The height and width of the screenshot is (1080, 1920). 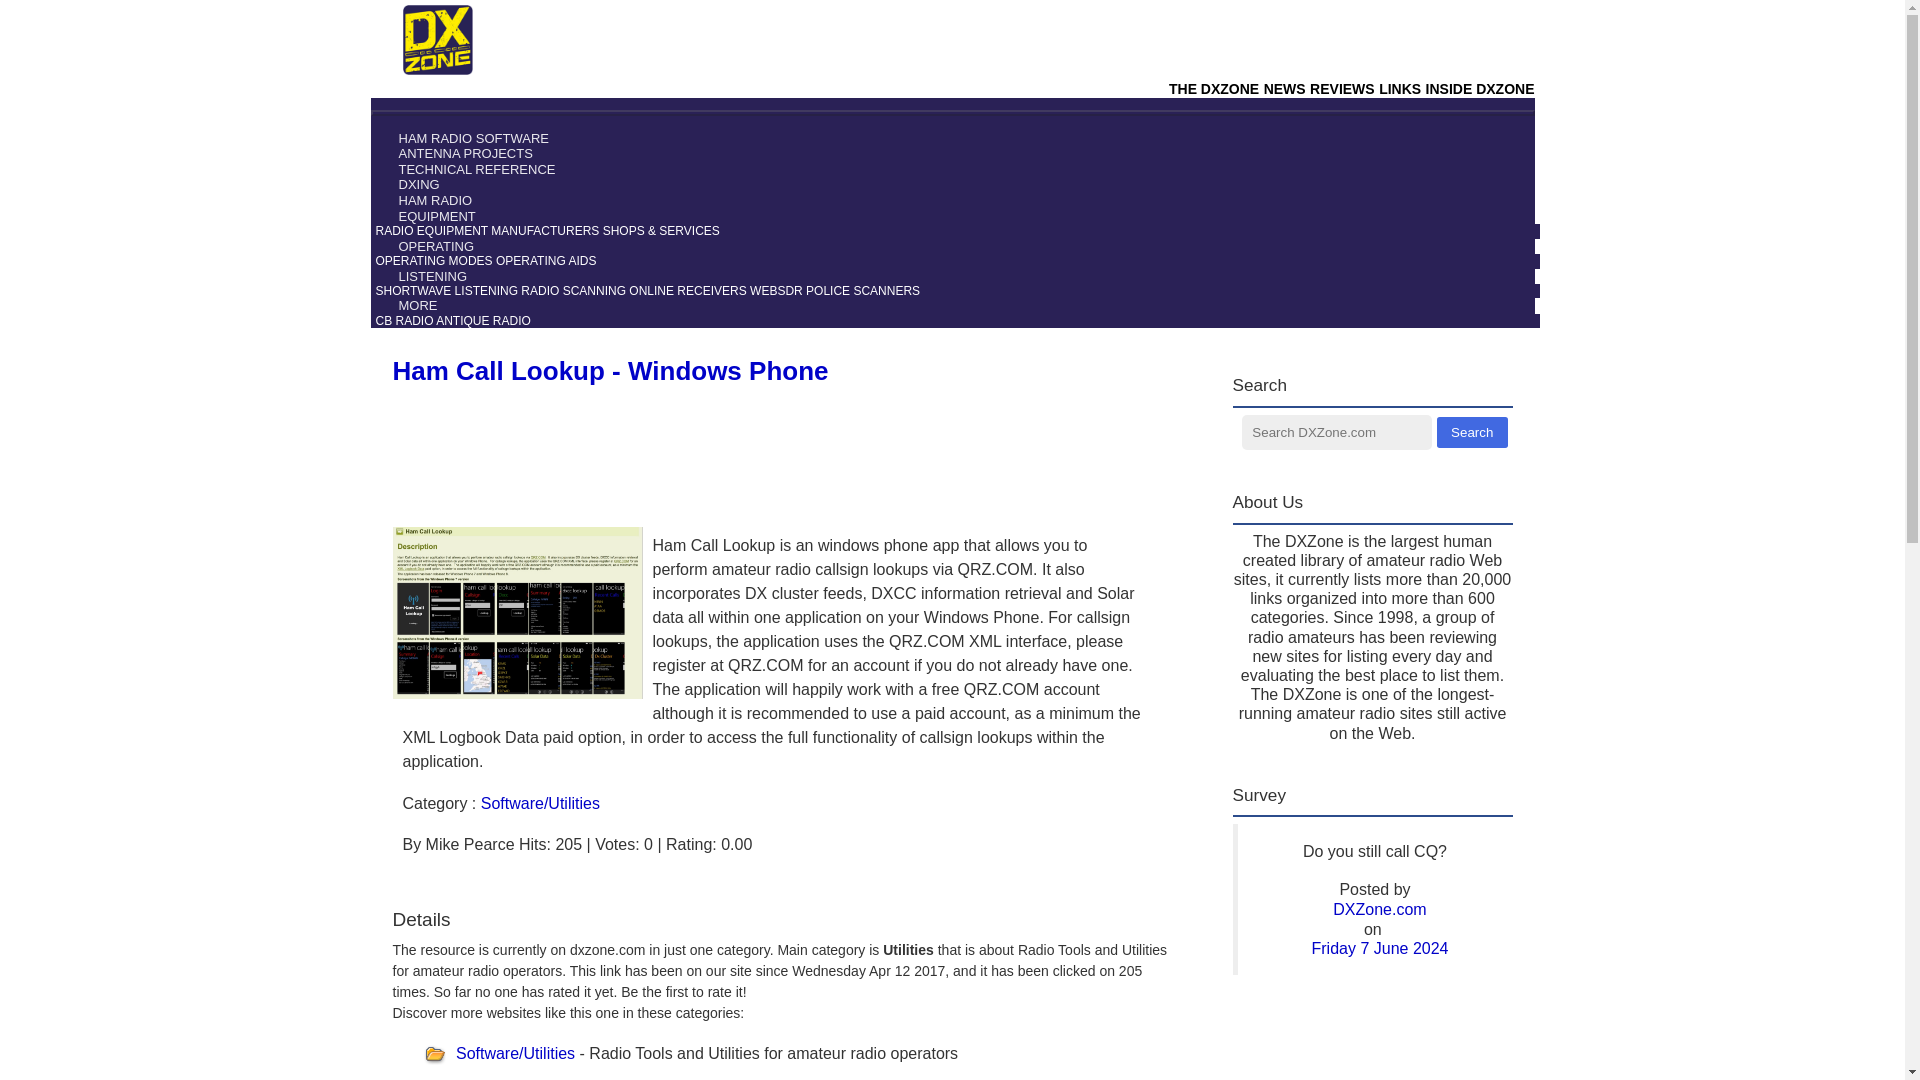 What do you see at coordinates (408, 184) in the screenshot?
I see `DXING` at bounding box center [408, 184].